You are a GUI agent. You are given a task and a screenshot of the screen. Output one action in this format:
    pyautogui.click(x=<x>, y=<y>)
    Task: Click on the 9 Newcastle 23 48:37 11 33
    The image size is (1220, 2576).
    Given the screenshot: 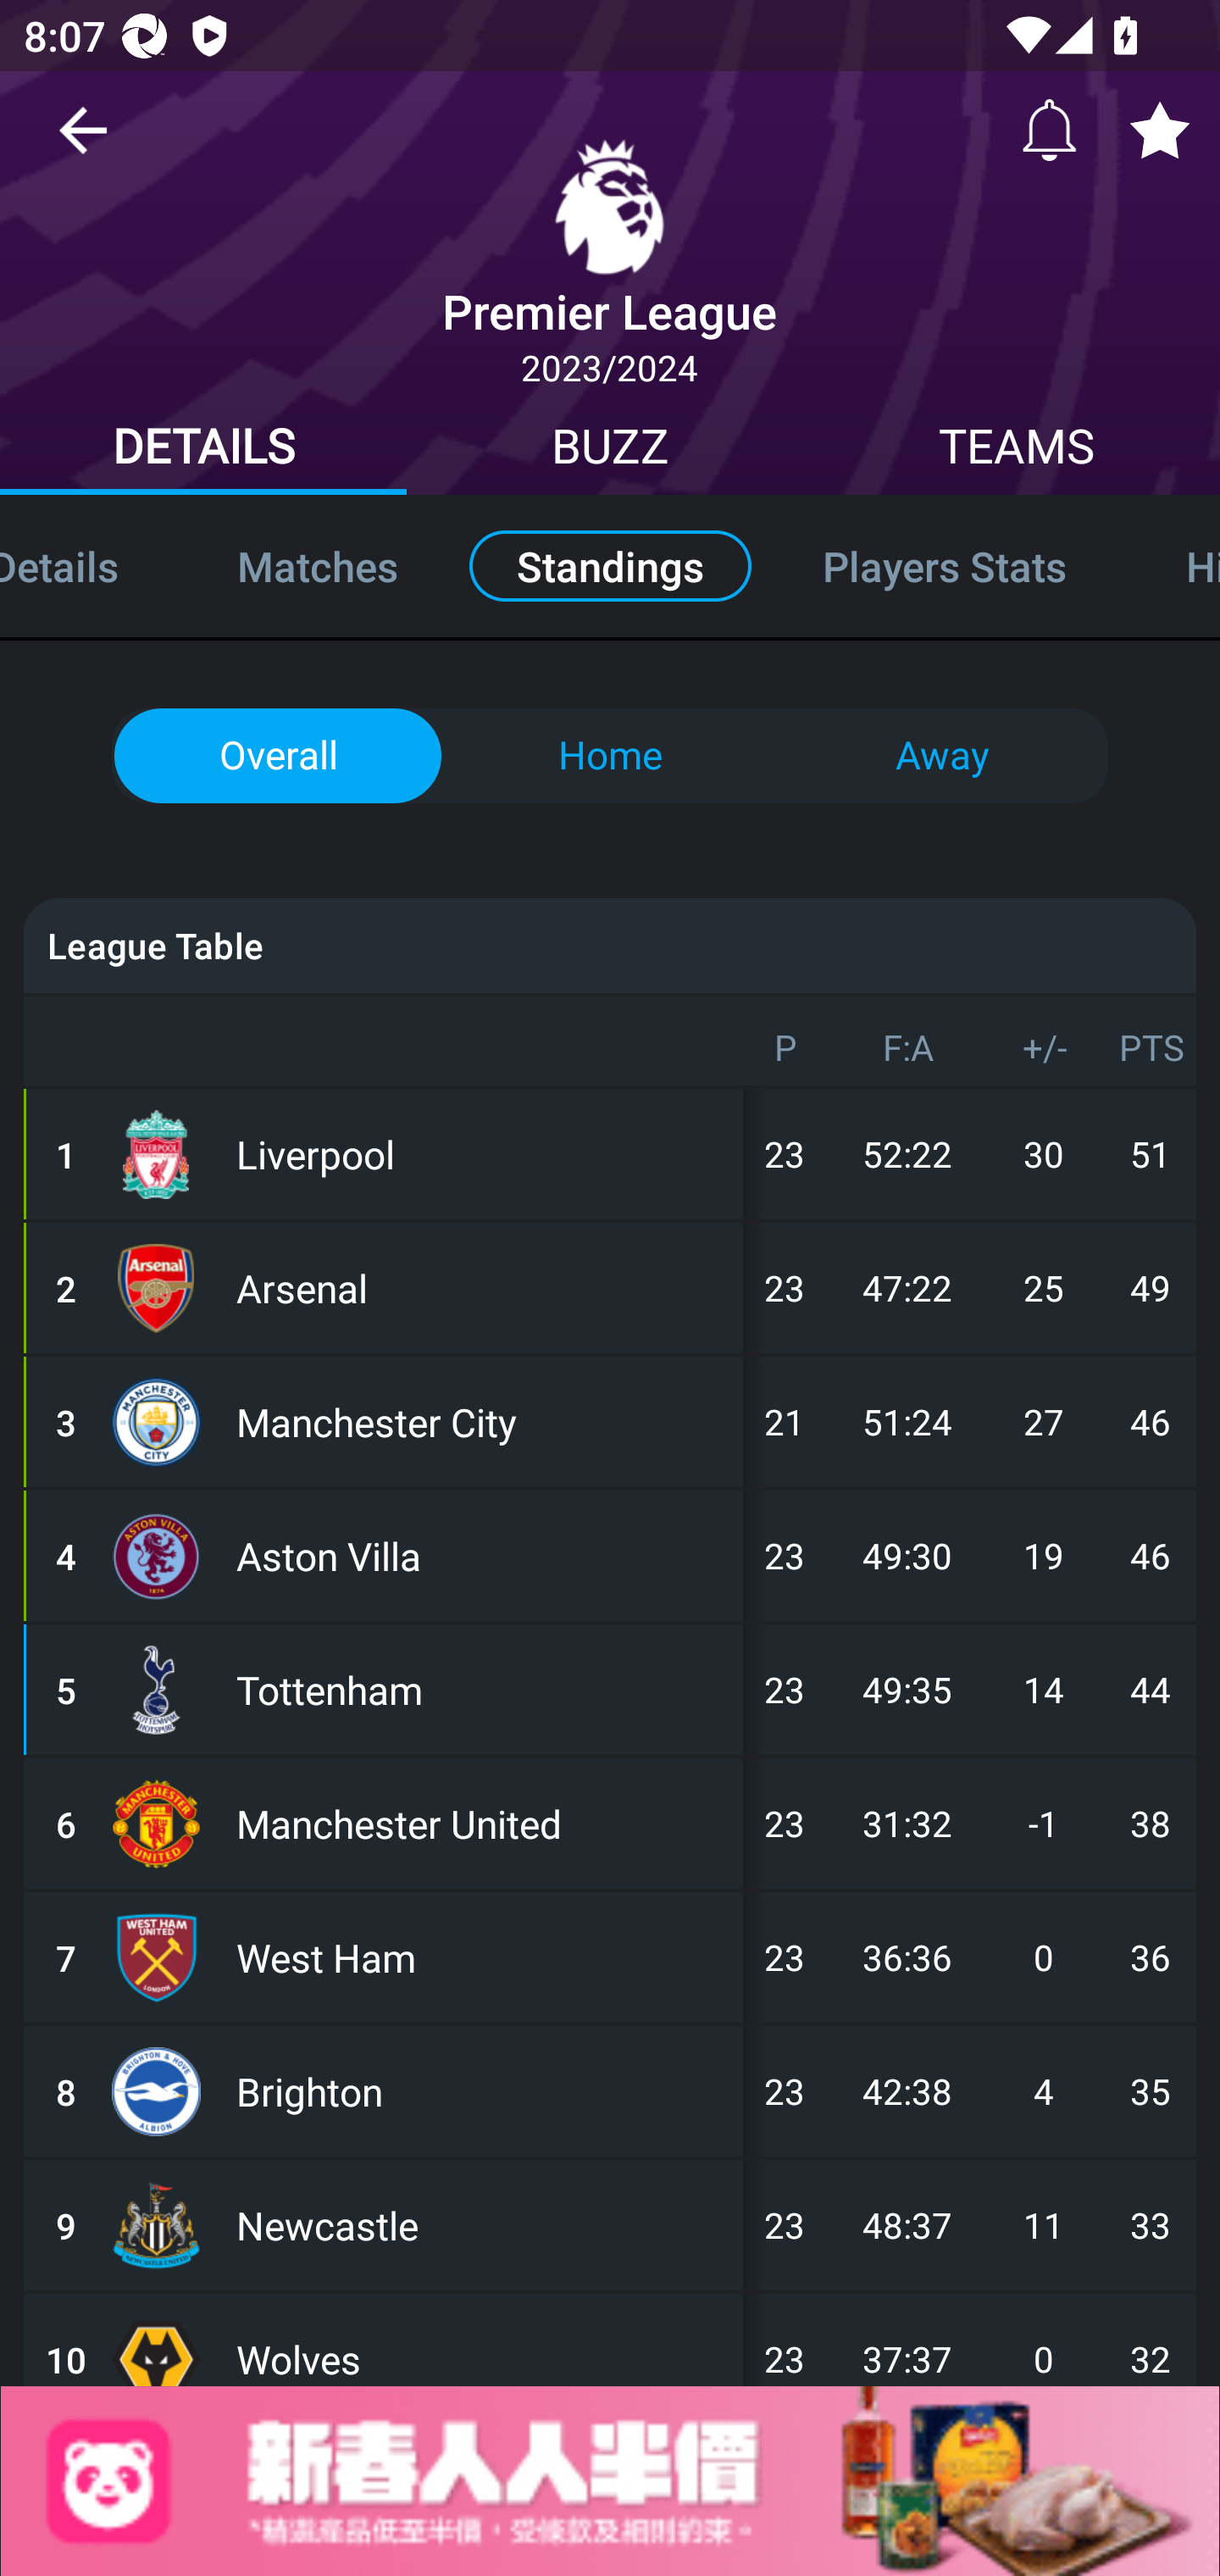 What is the action you would take?
    pyautogui.click(x=610, y=2223)
    